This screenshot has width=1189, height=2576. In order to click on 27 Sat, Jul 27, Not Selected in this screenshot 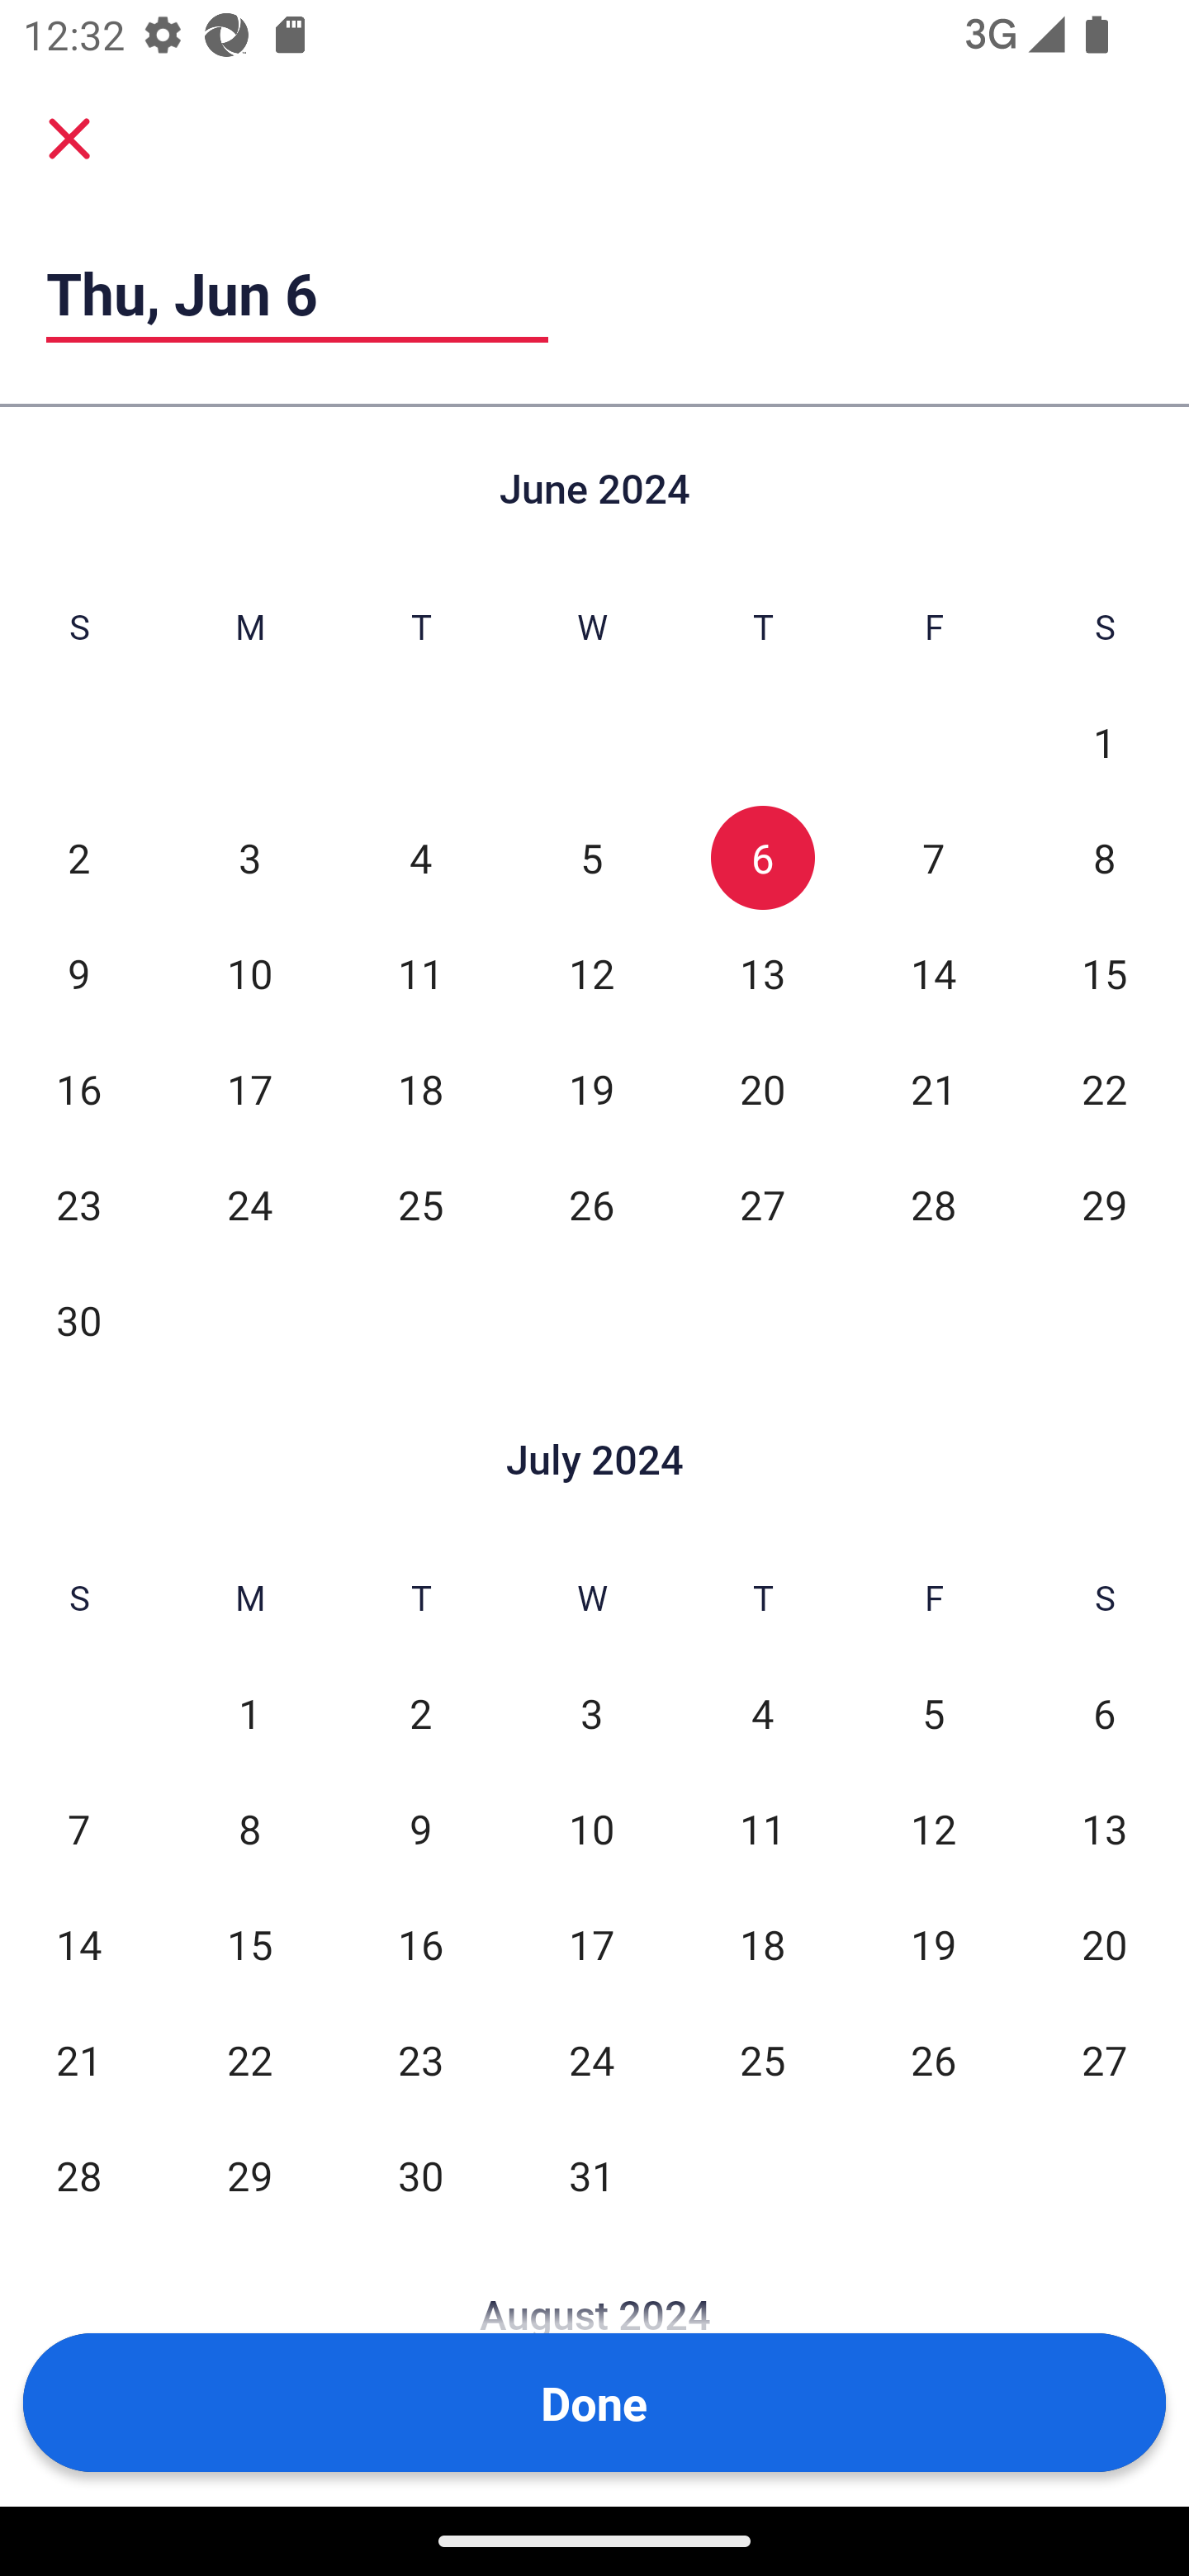, I will do `click(1105, 2059)`.